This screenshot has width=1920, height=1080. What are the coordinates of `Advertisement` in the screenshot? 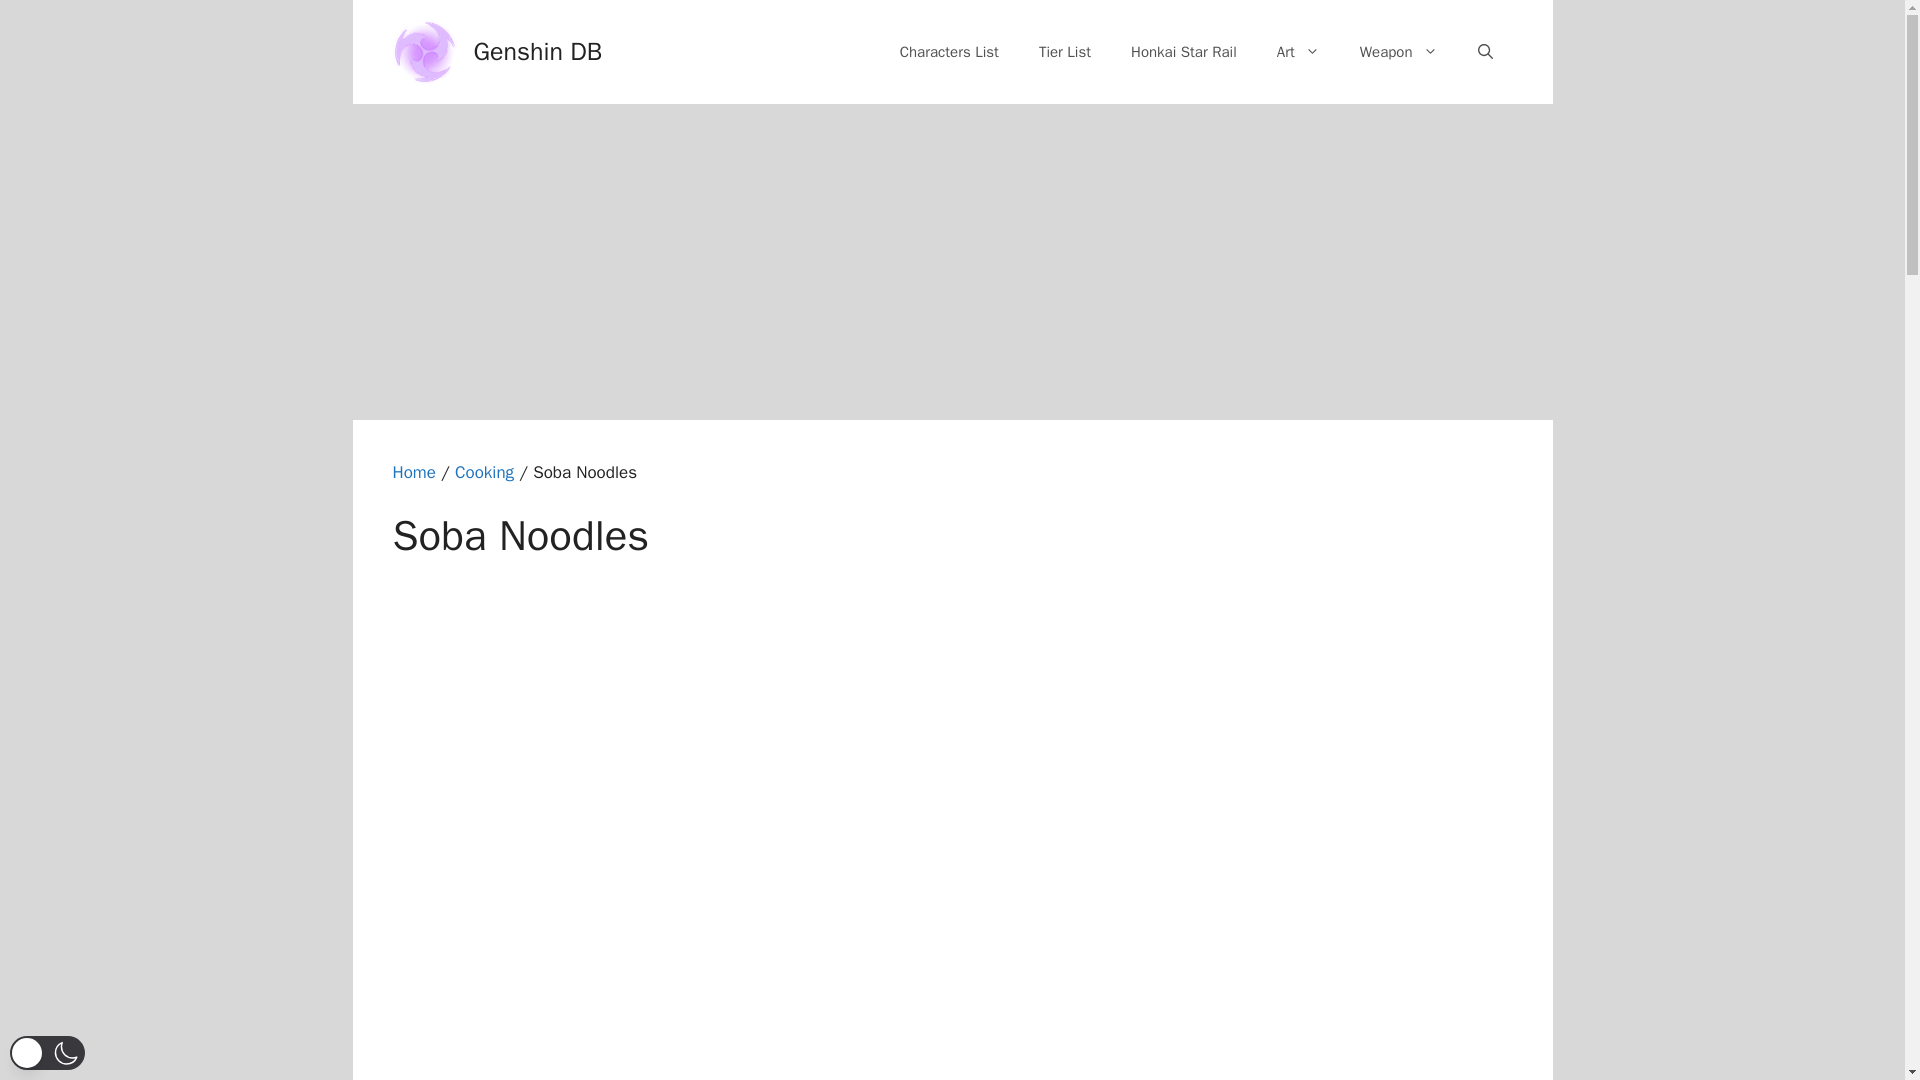 It's located at (951, 264).